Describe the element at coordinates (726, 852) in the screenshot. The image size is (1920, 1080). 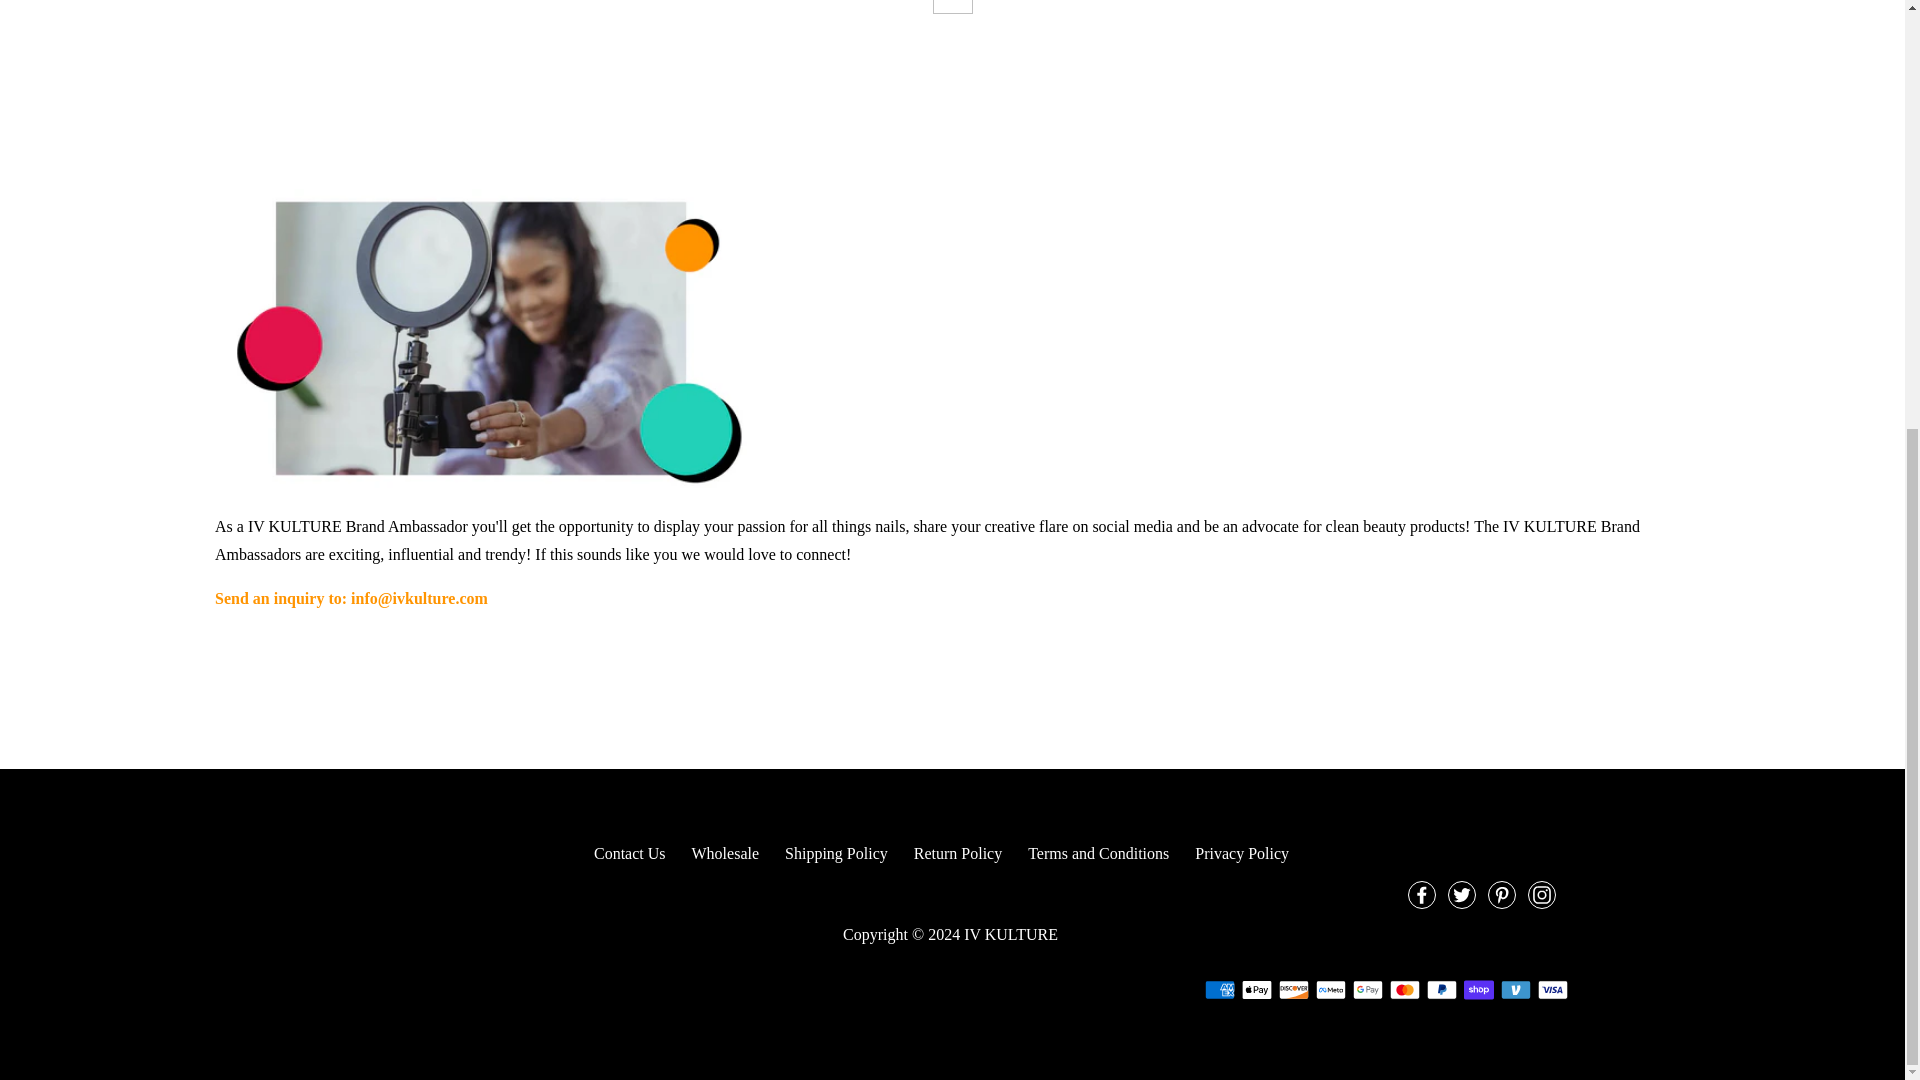
I see `Wholesale` at that location.